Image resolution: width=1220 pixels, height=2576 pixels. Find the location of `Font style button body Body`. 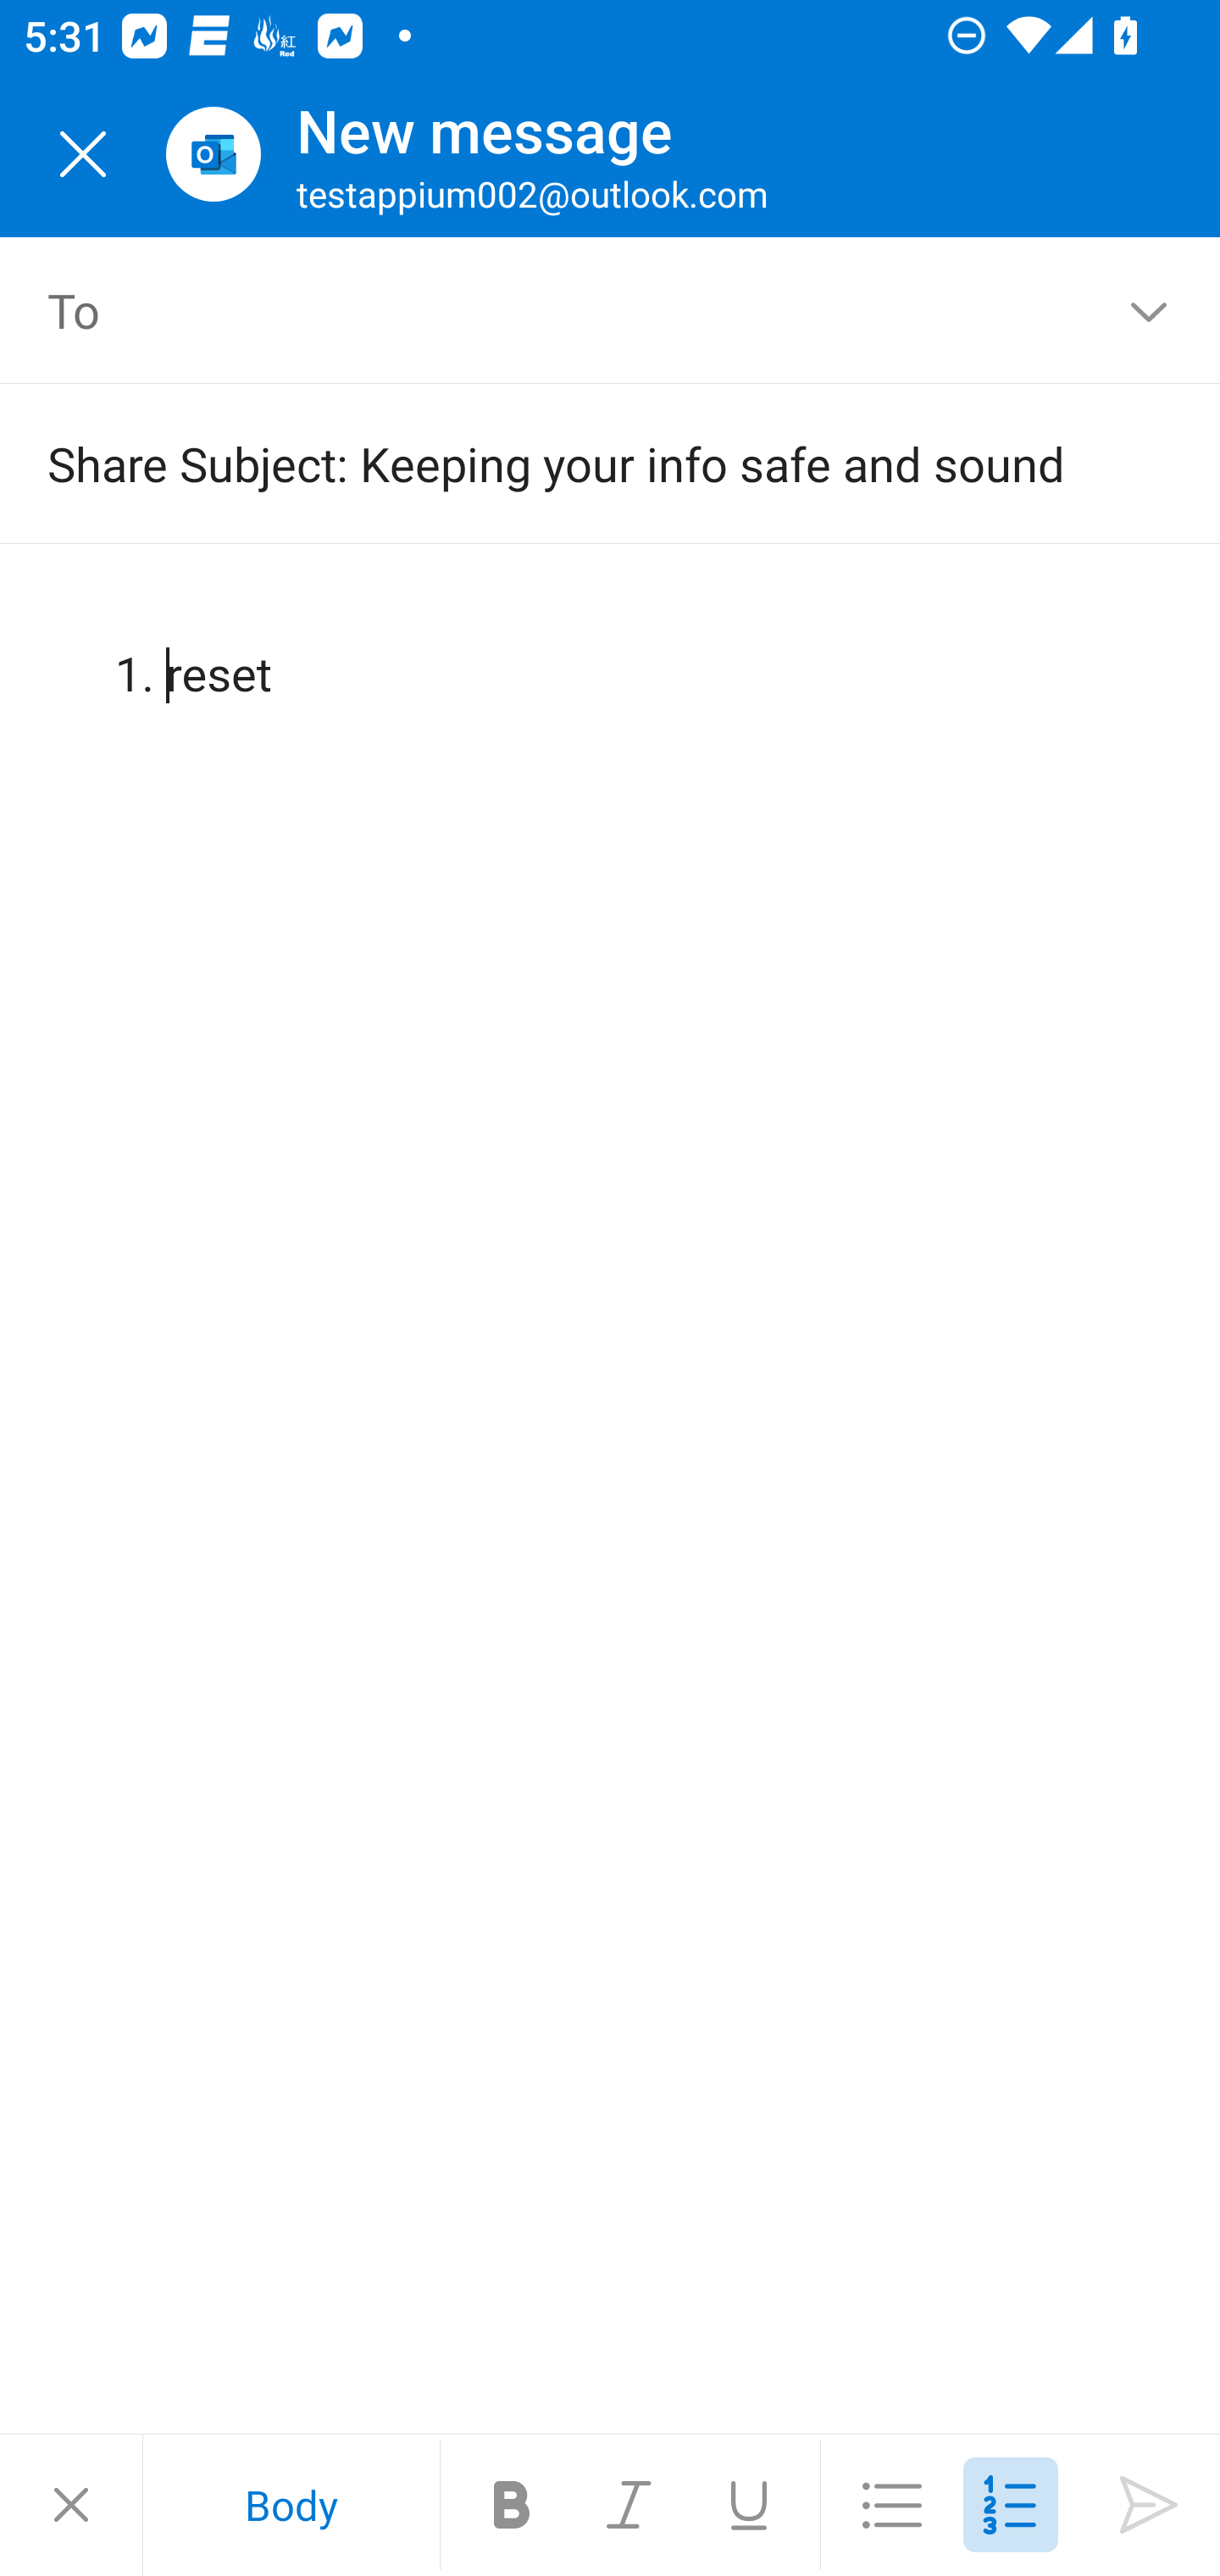

Font style button body Body is located at coordinates (291, 2505).